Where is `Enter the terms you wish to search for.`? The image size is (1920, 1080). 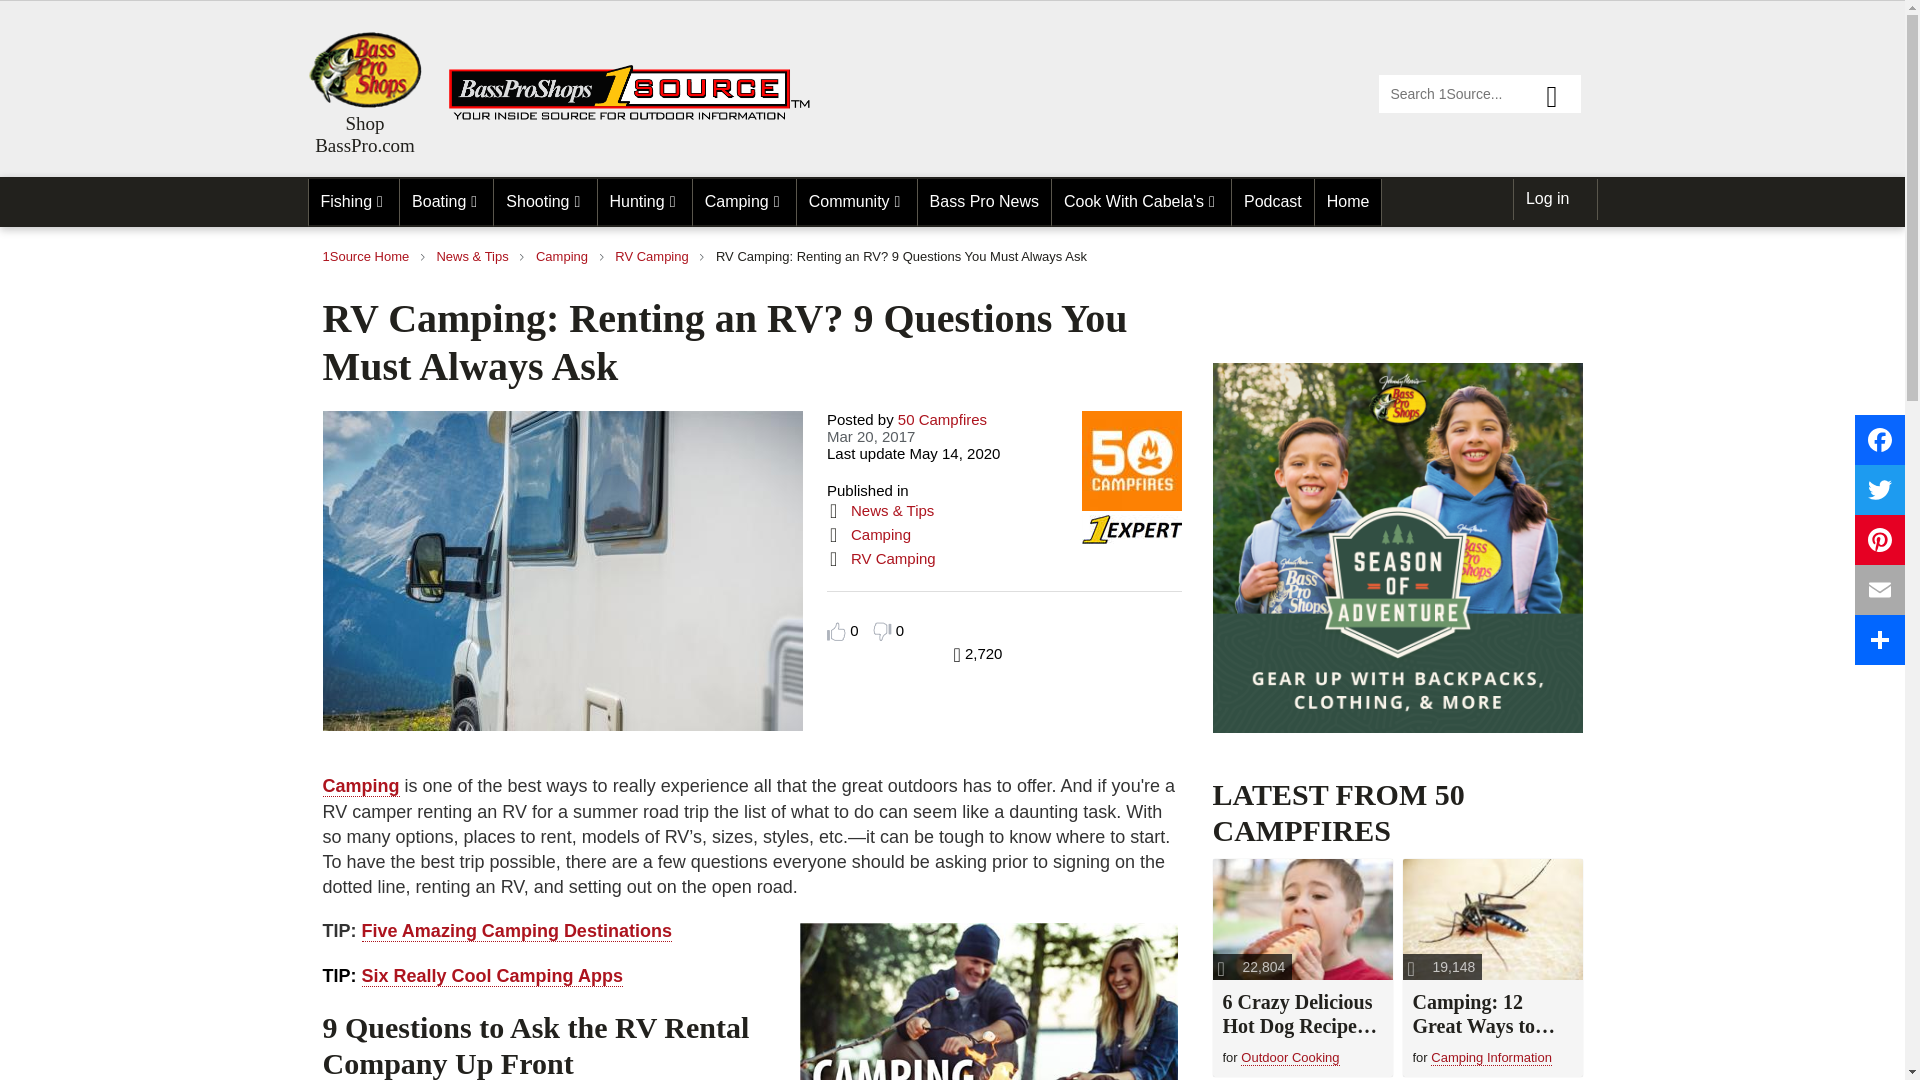
Enter the terms you wish to search for. is located at coordinates (1479, 94).